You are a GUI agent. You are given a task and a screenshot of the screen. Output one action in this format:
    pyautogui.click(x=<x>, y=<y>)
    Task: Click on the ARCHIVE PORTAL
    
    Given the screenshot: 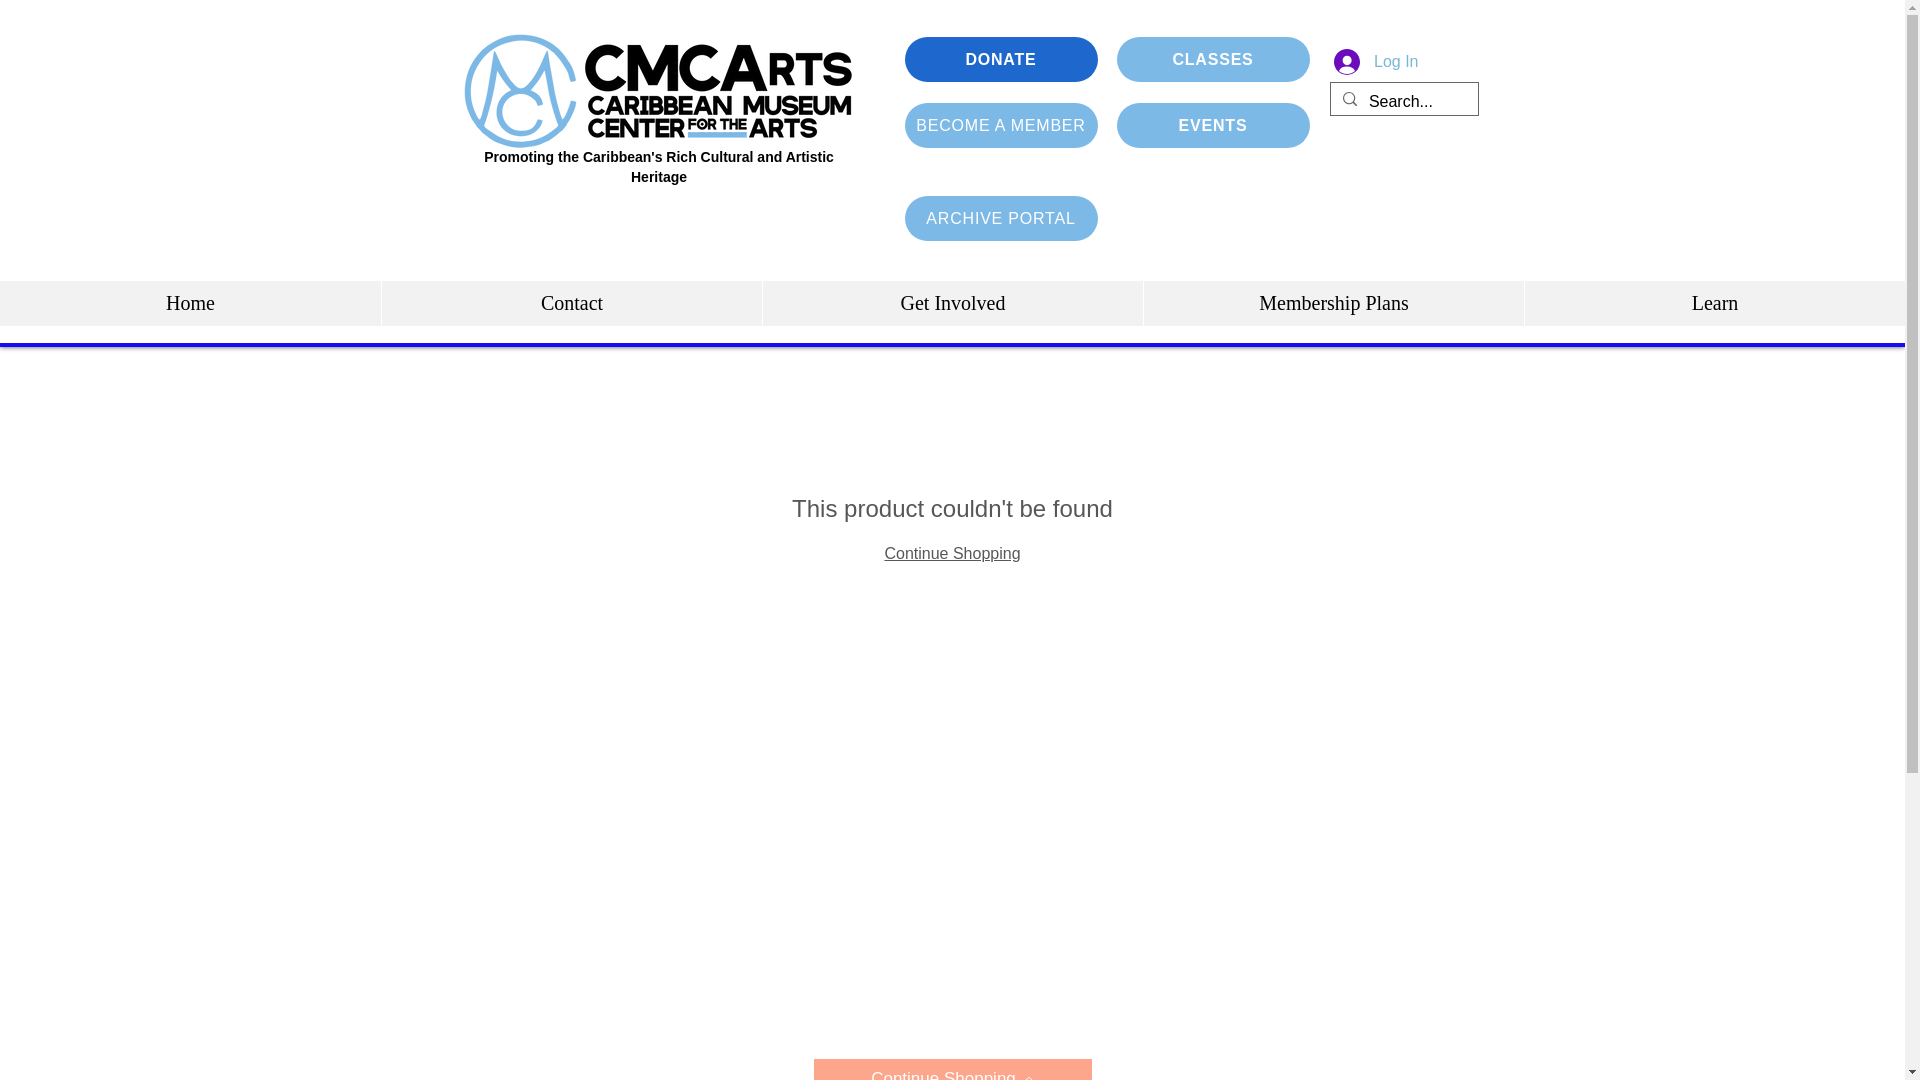 What is the action you would take?
    pyautogui.click(x=1000, y=218)
    